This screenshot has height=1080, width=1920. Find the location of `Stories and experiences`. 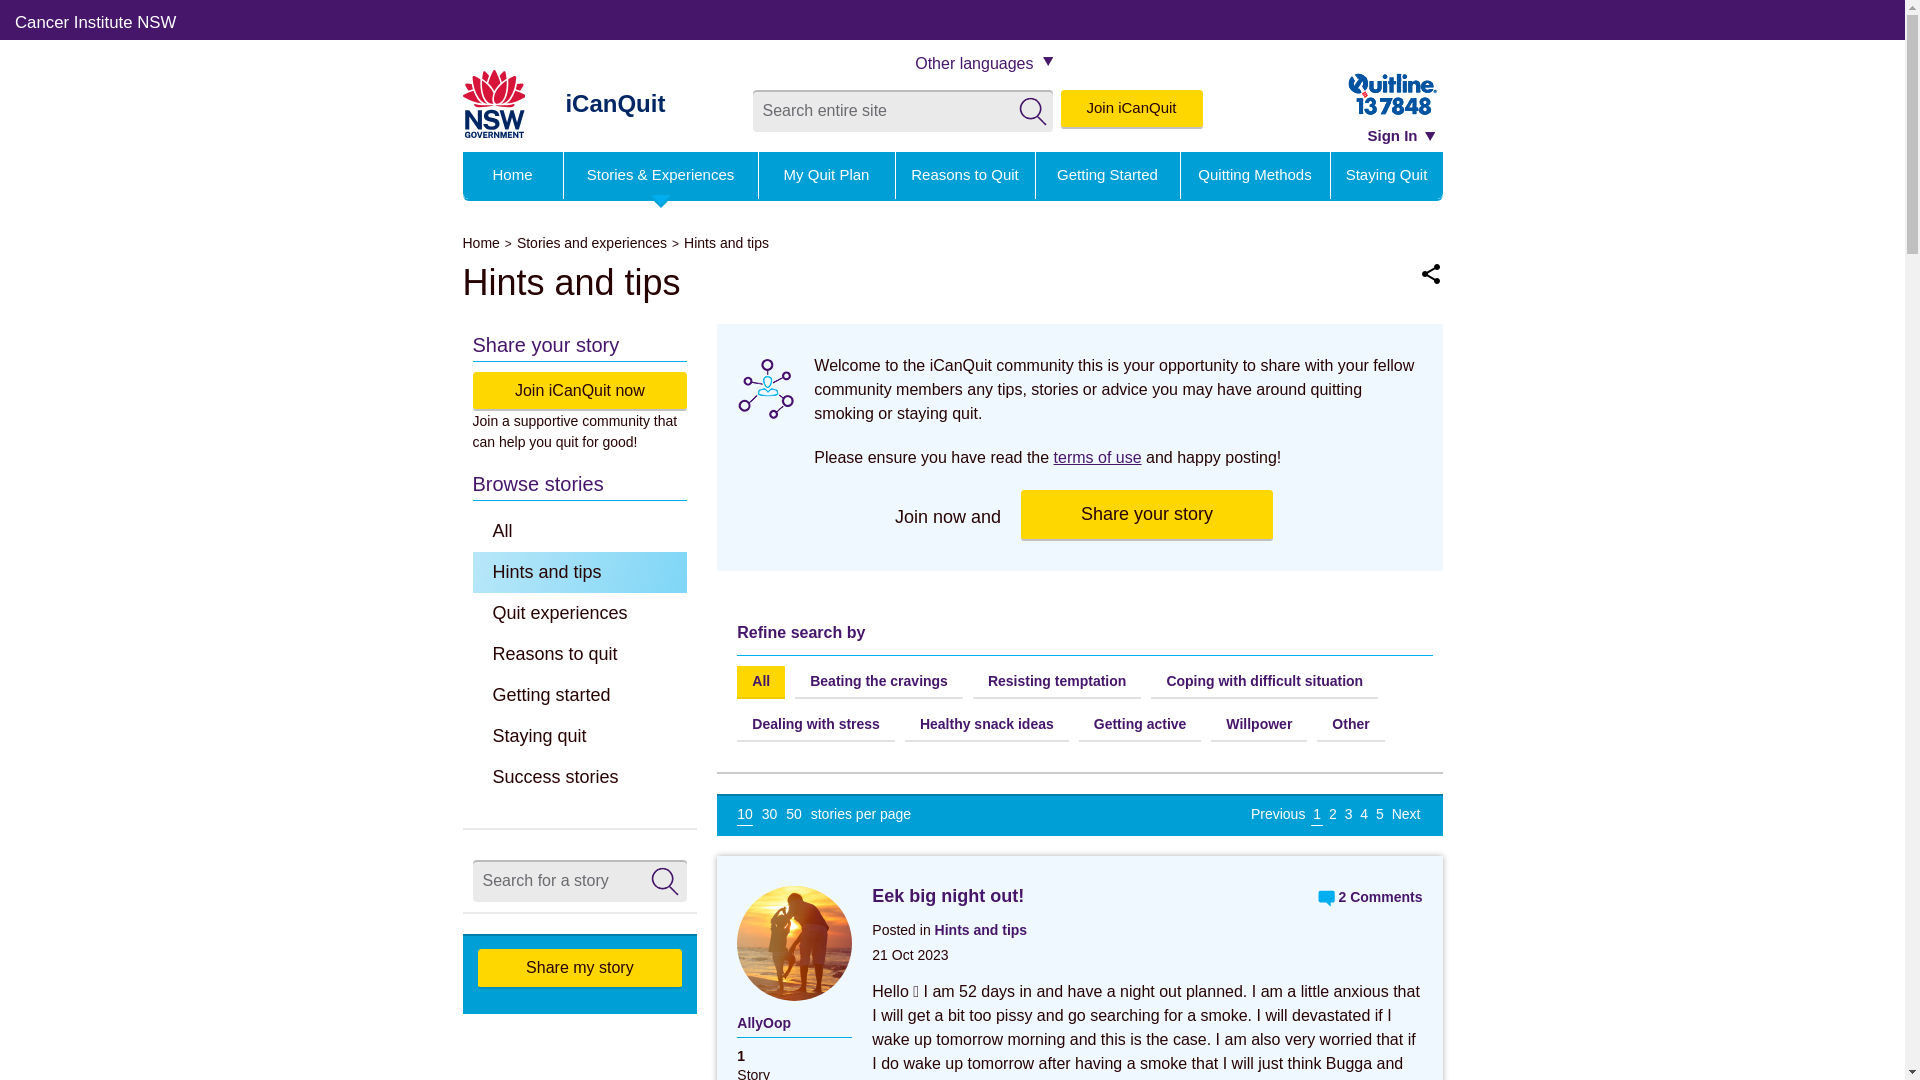

Stories and experiences is located at coordinates (598, 242).